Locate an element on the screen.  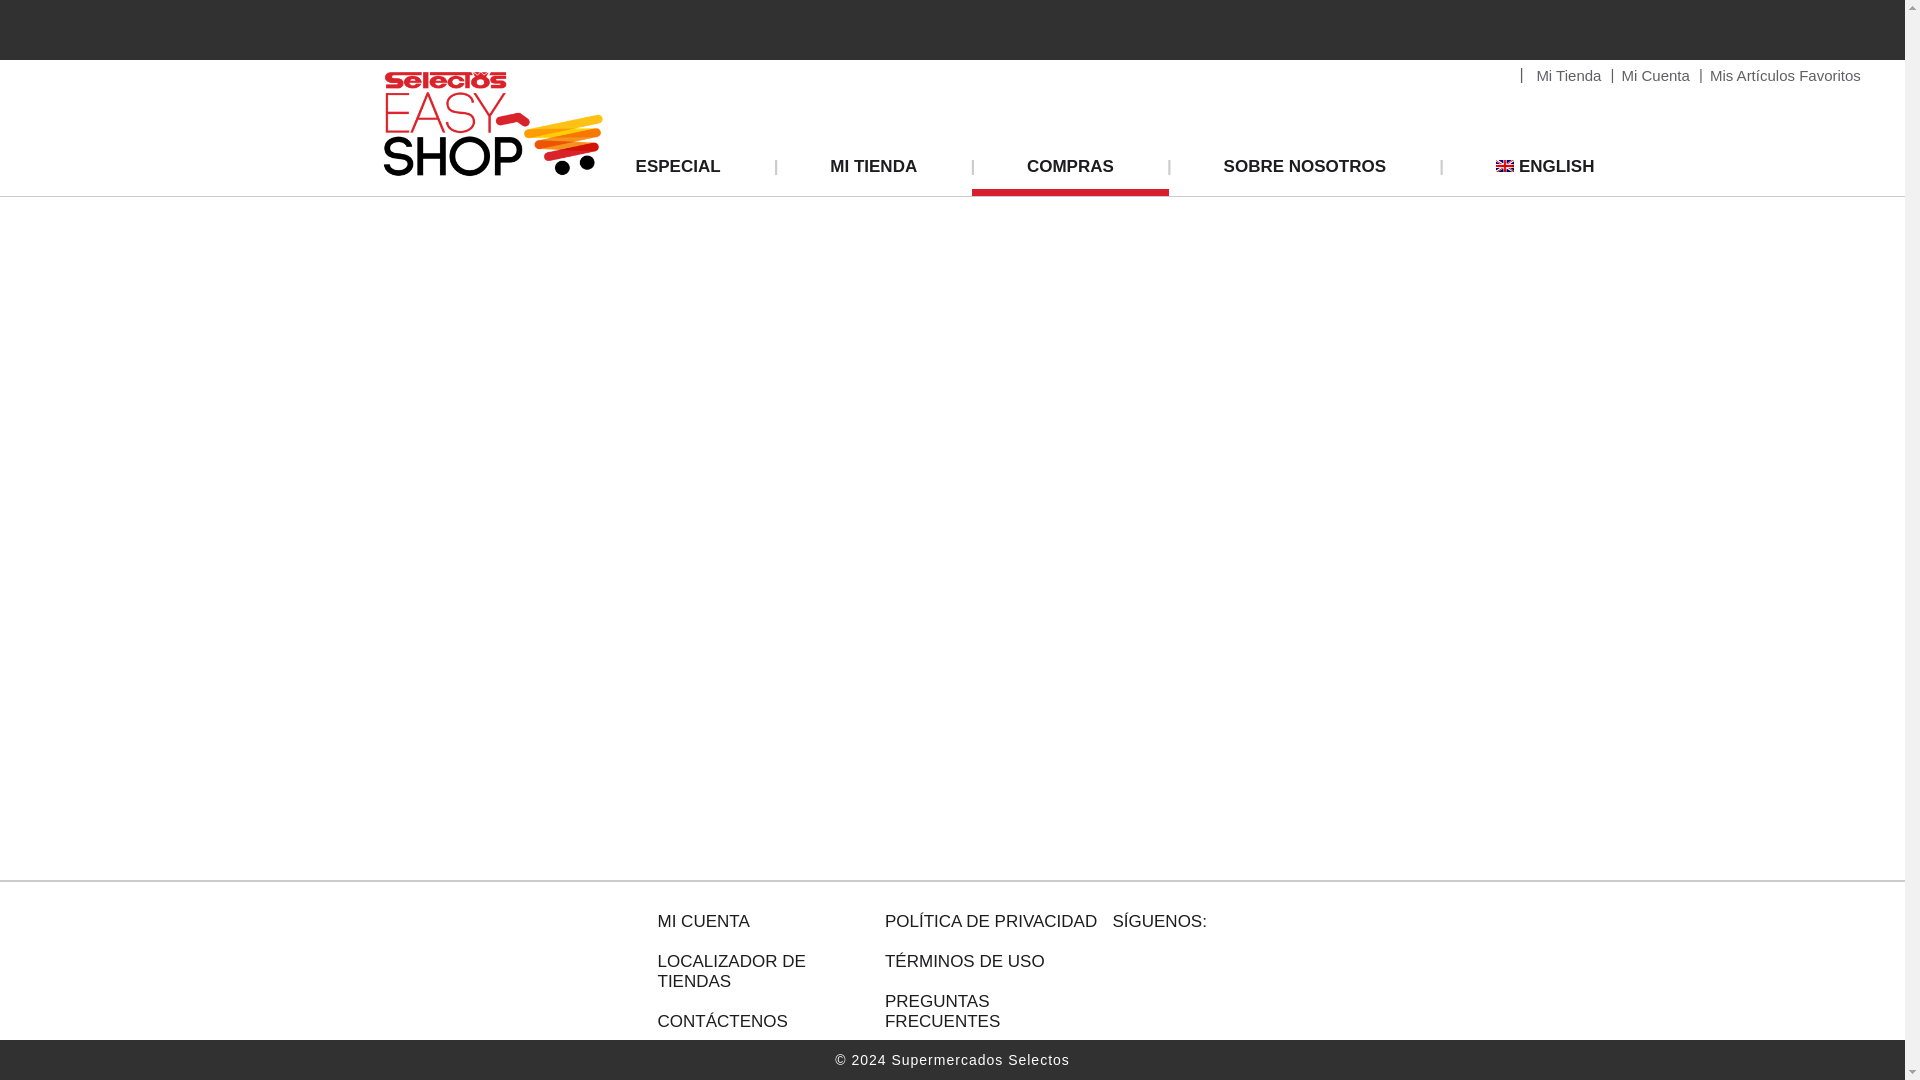
English is located at coordinates (1526, 172).